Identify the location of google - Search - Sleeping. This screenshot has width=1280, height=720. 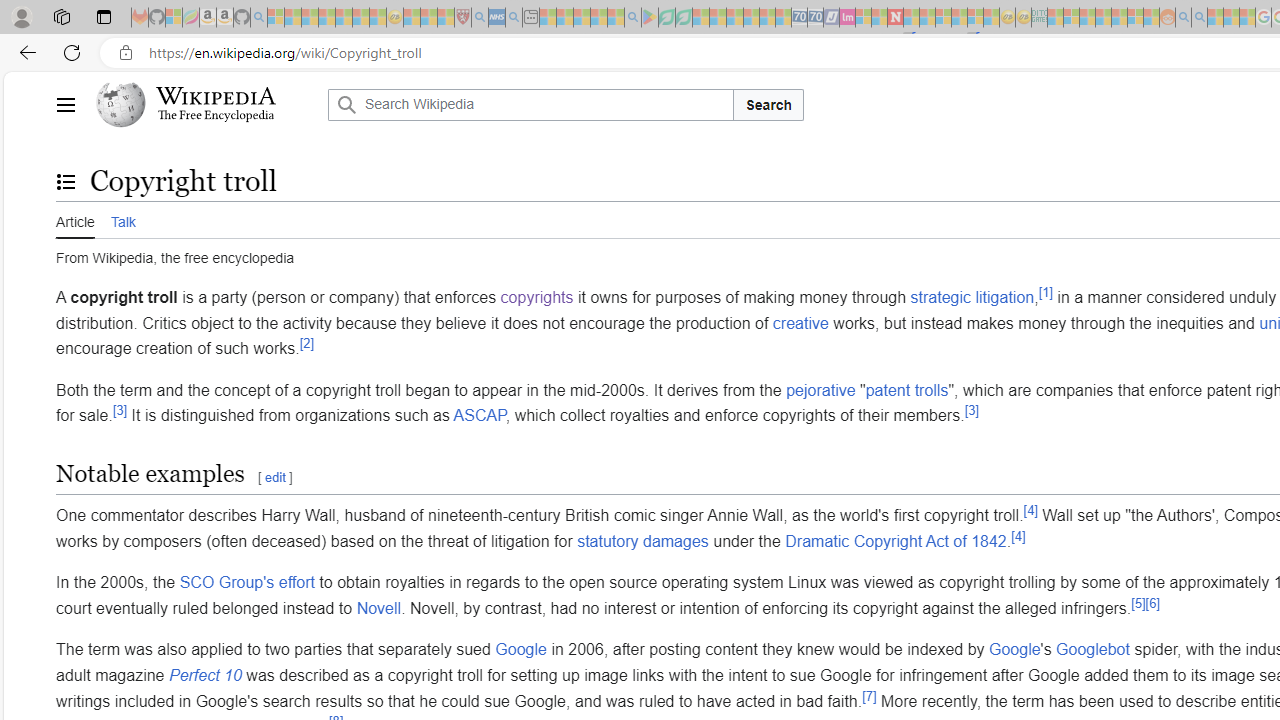
(632, 18).